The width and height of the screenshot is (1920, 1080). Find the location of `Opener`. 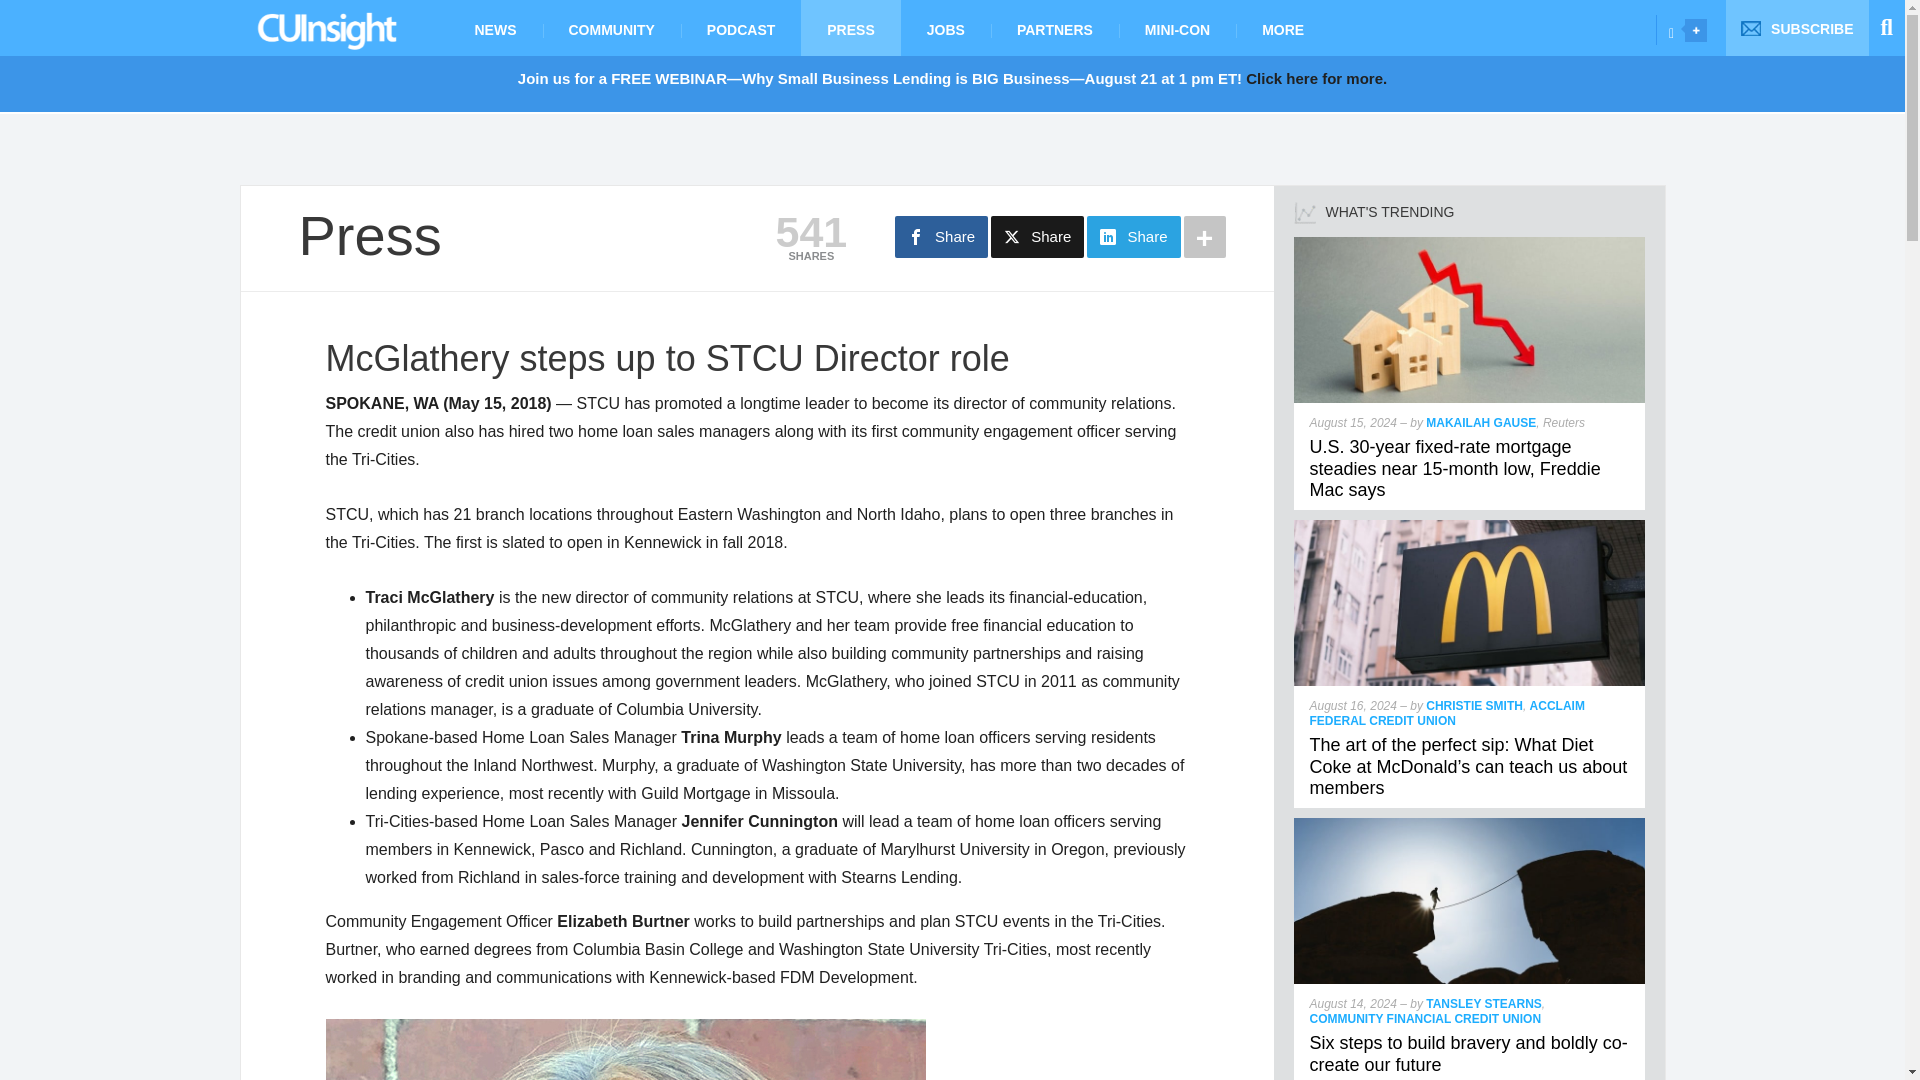

Opener is located at coordinates (1696, 30).